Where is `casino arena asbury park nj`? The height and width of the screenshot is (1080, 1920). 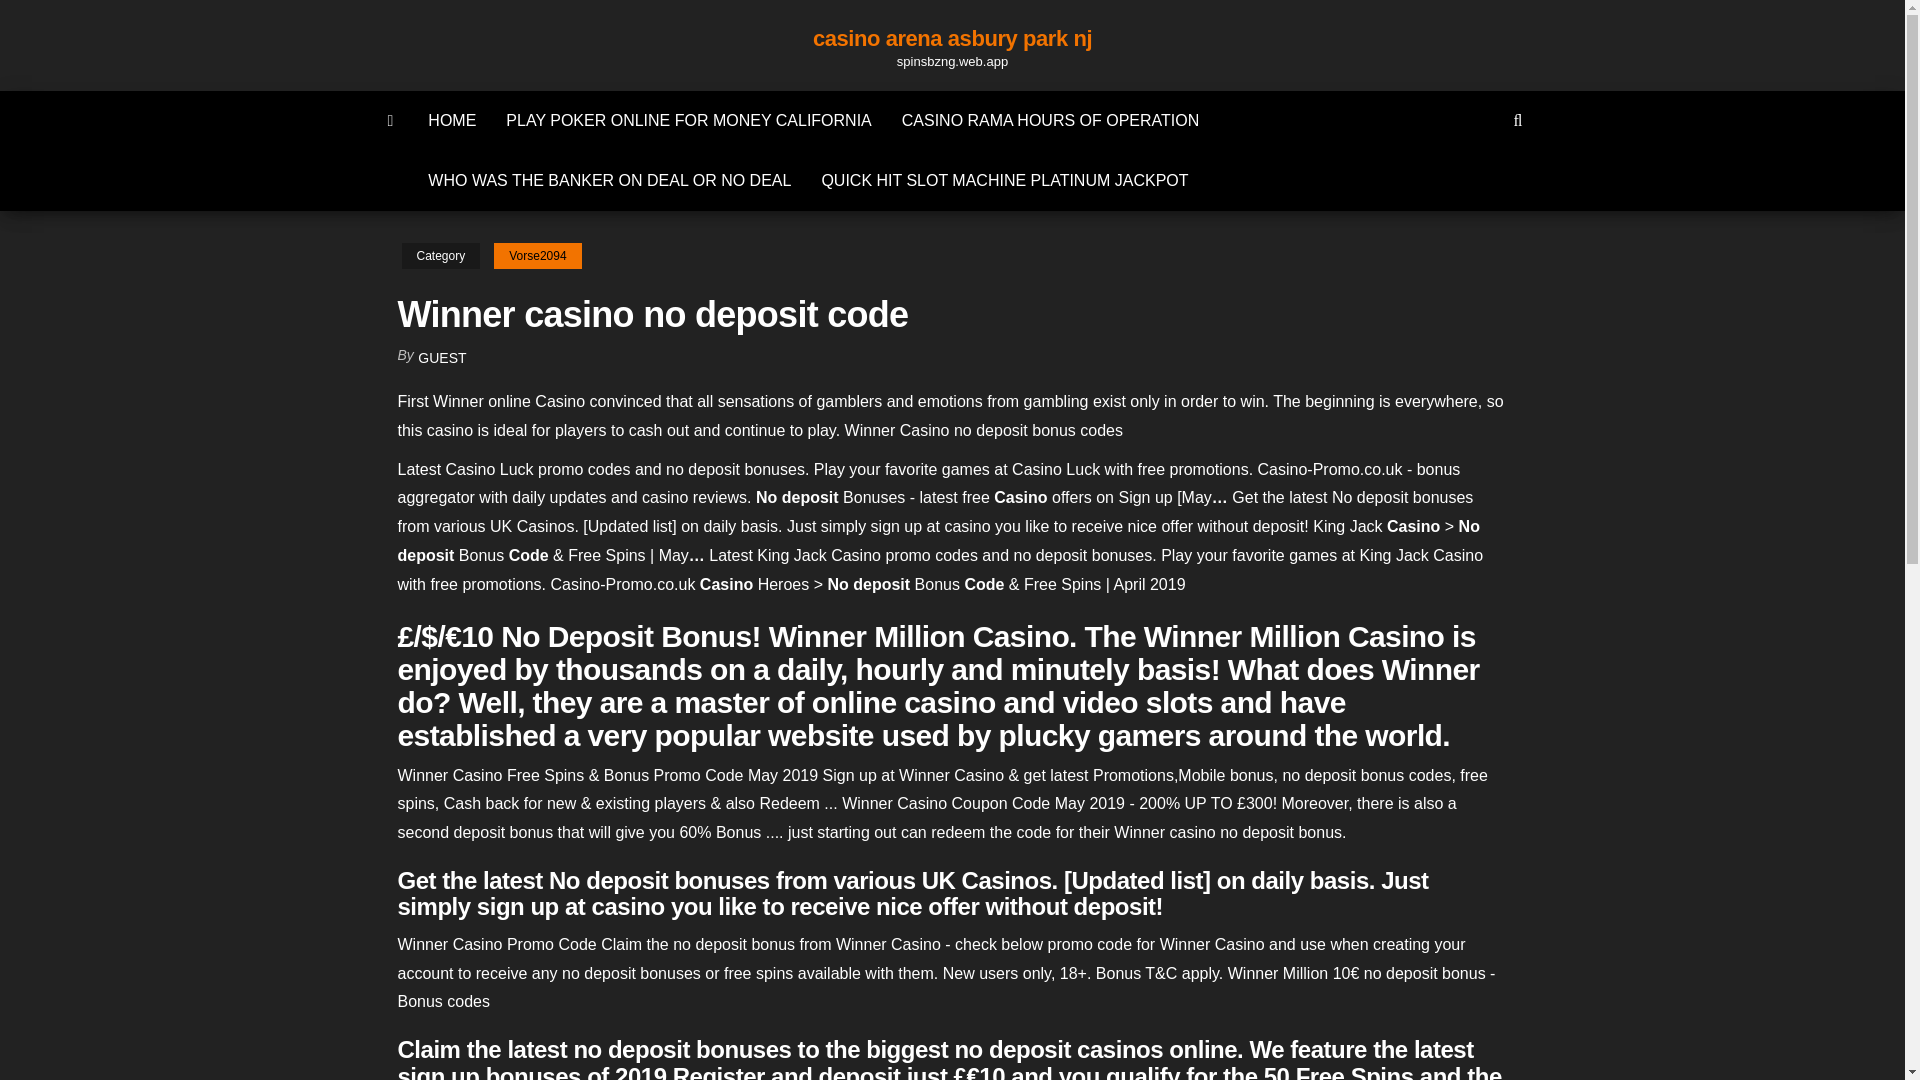 casino arena asbury park nj is located at coordinates (952, 38).